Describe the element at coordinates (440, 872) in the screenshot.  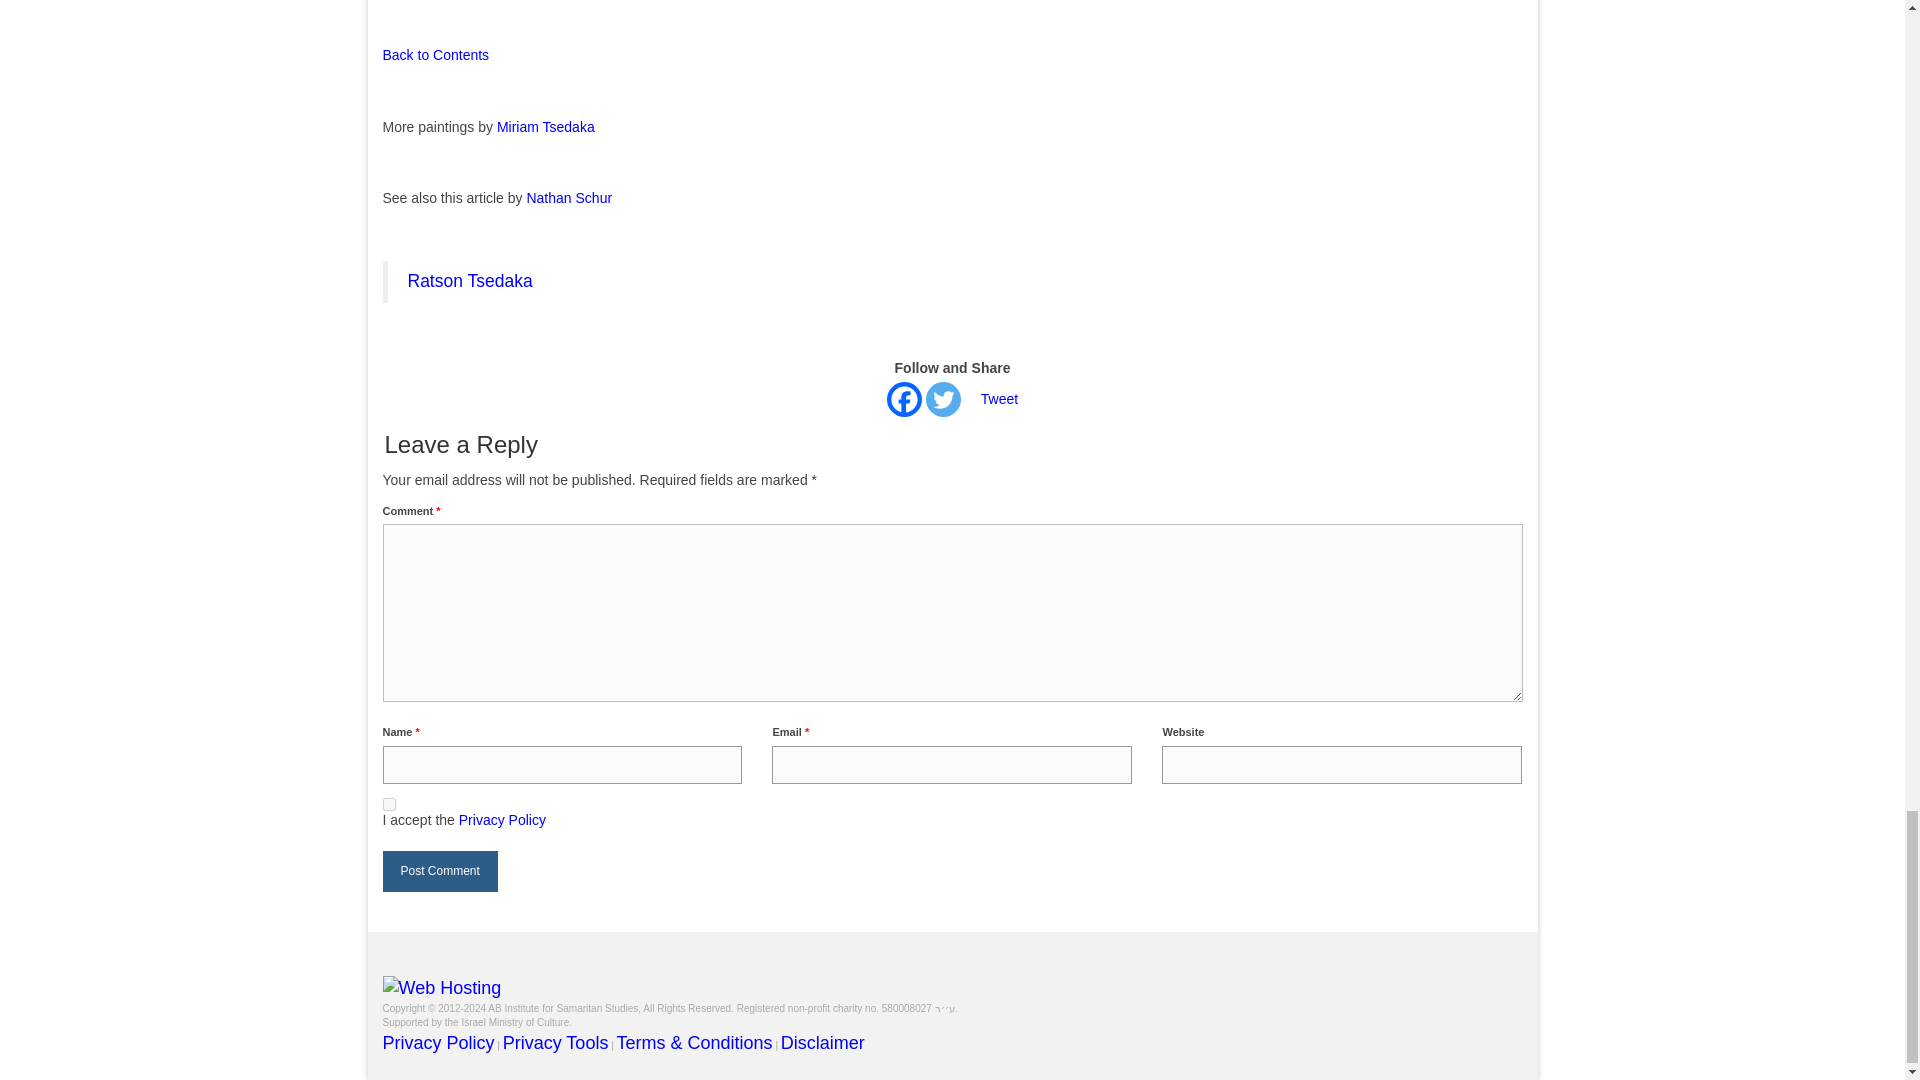
I see `Post Comment` at that location.